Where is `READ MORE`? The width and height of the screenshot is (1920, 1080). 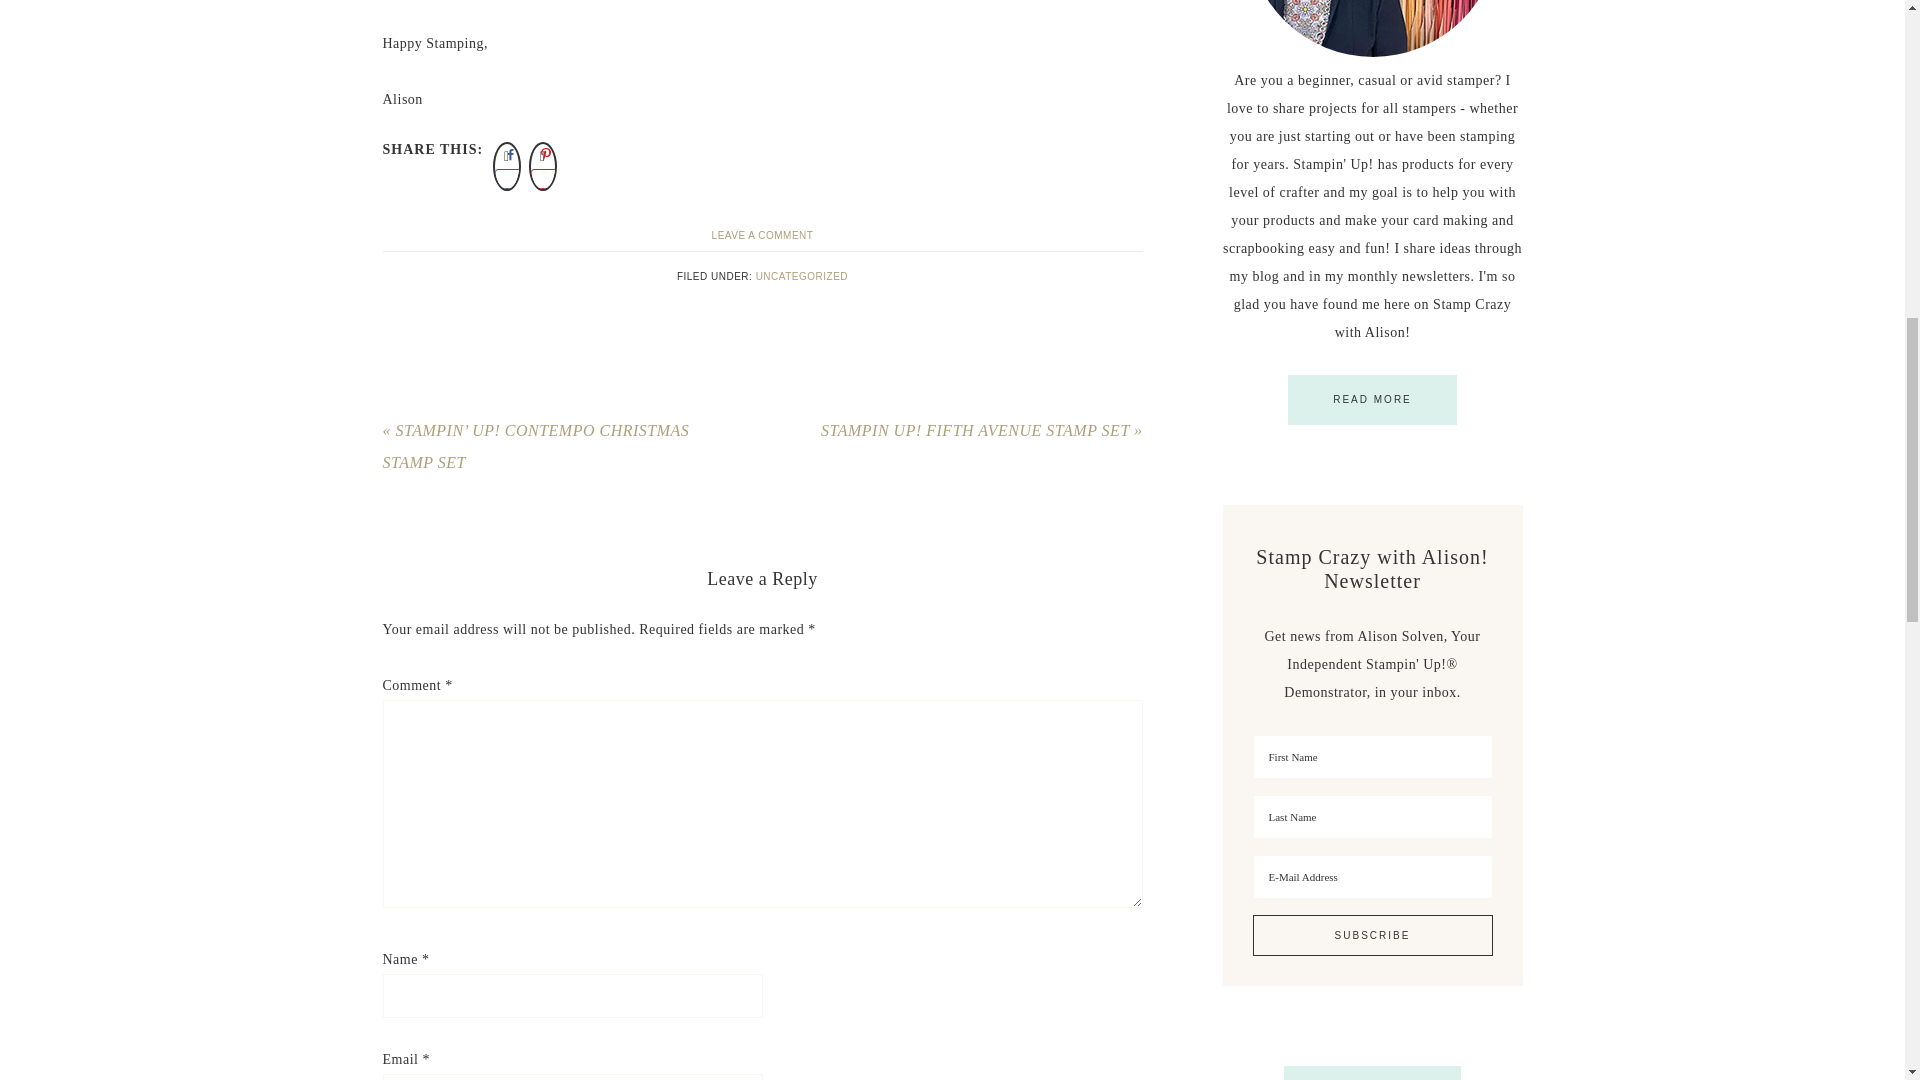 READ MORE is located at coordinates (1372, 400).